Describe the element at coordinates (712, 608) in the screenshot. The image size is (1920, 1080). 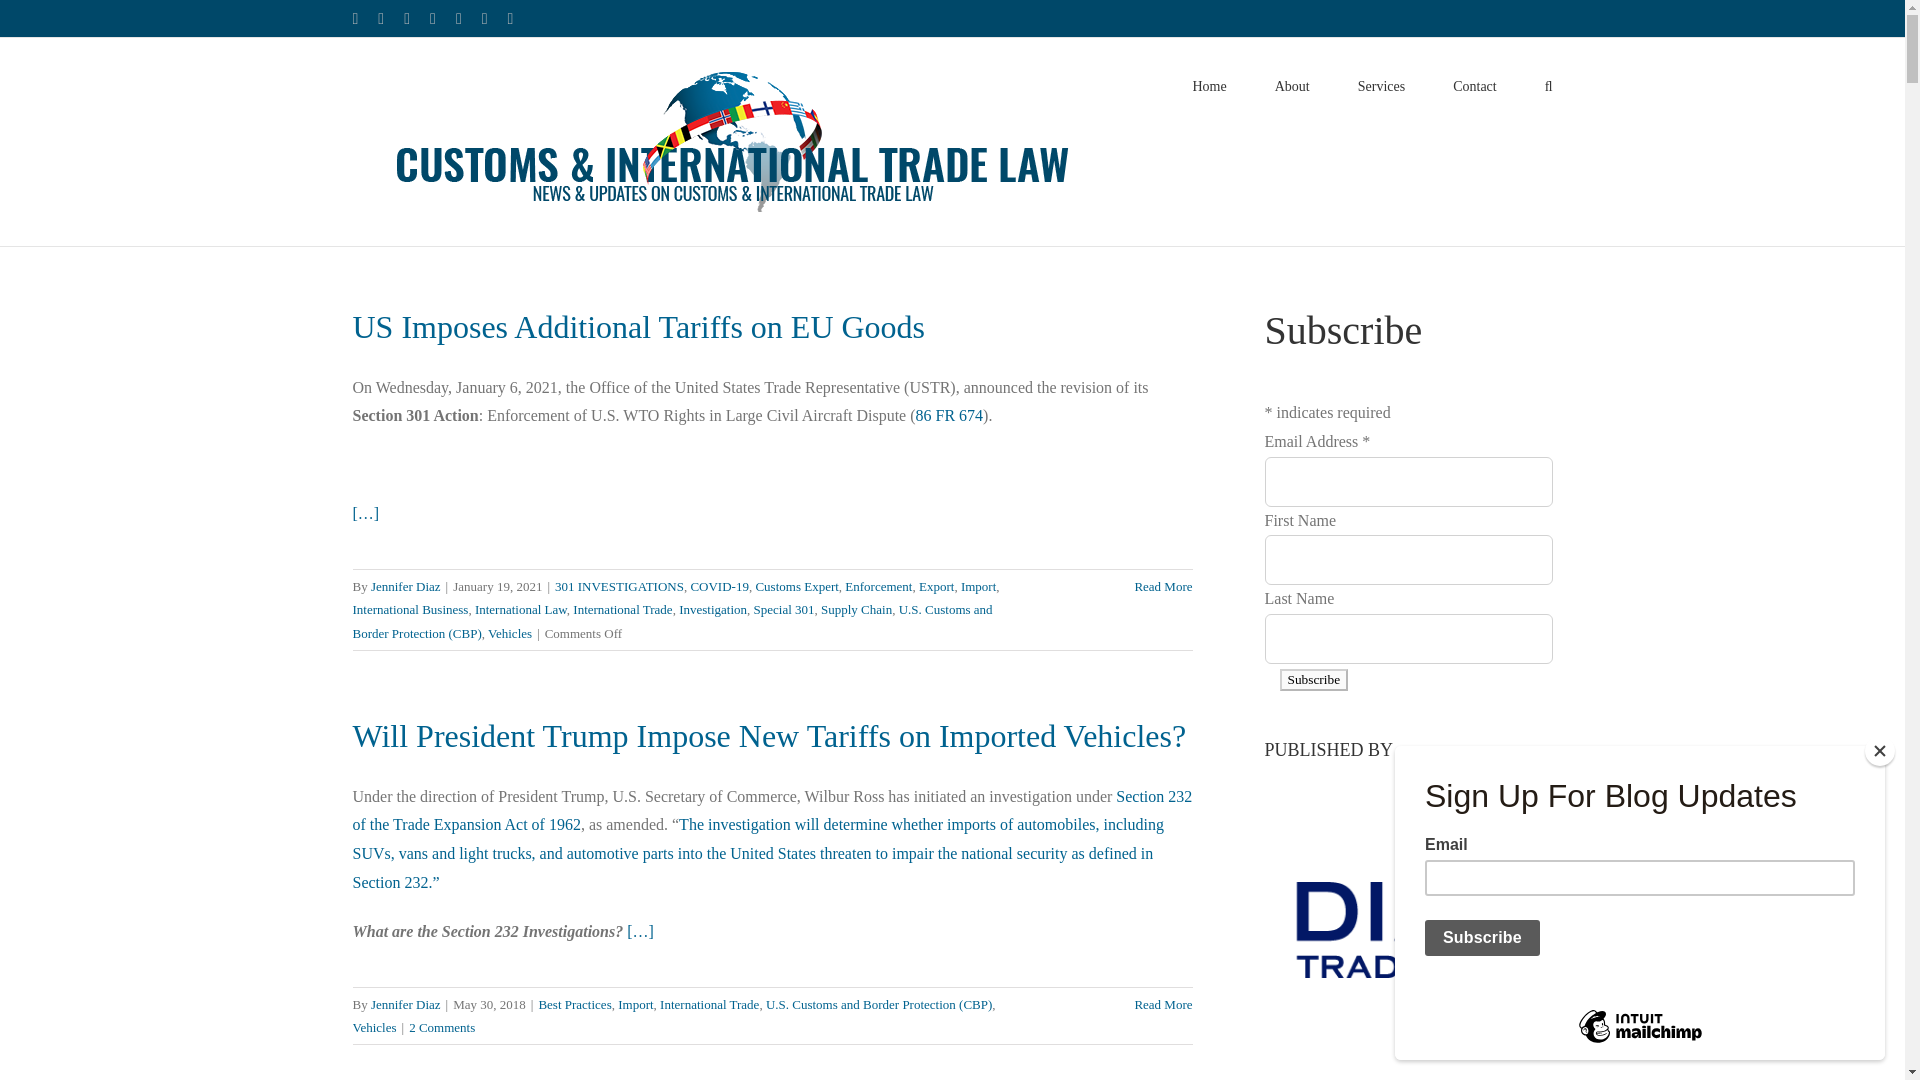
I see `Investigation` at that location.